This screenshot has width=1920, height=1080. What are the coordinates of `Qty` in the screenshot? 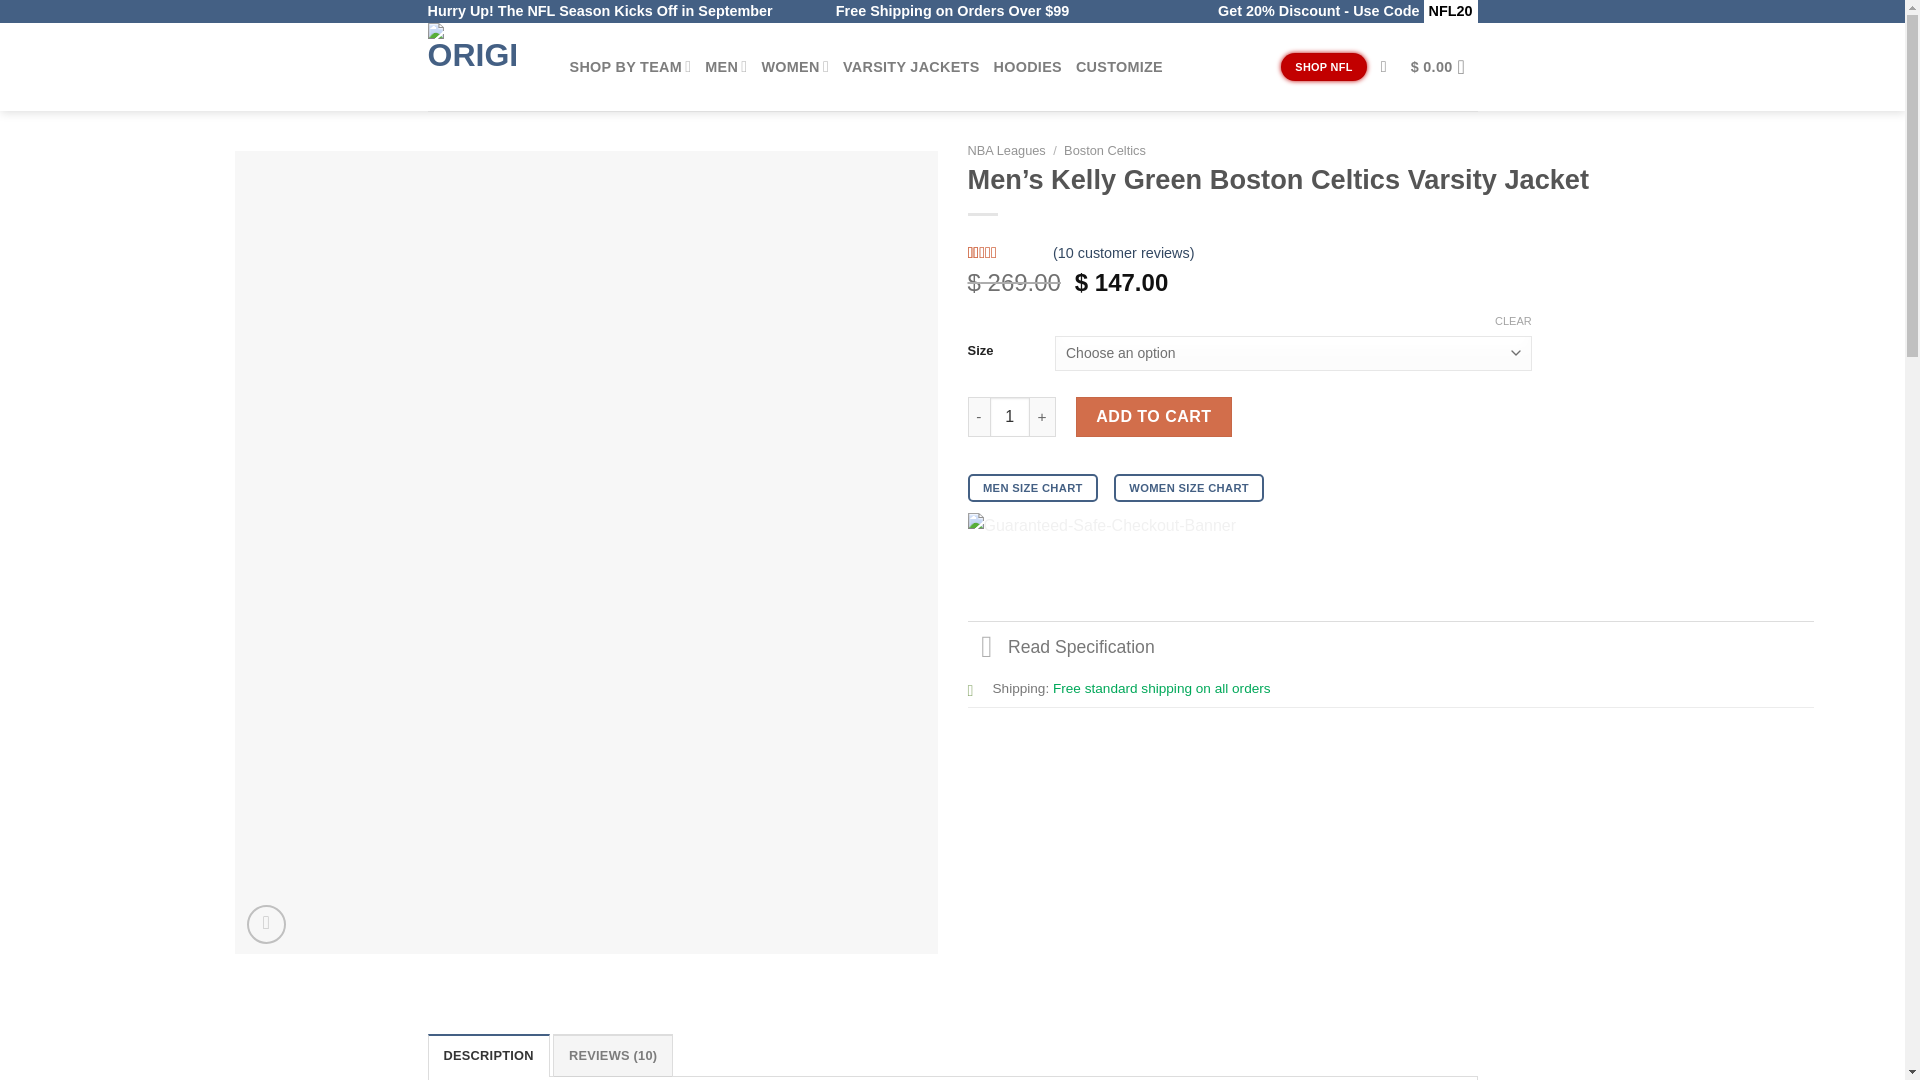 It's located at (1010, 417).